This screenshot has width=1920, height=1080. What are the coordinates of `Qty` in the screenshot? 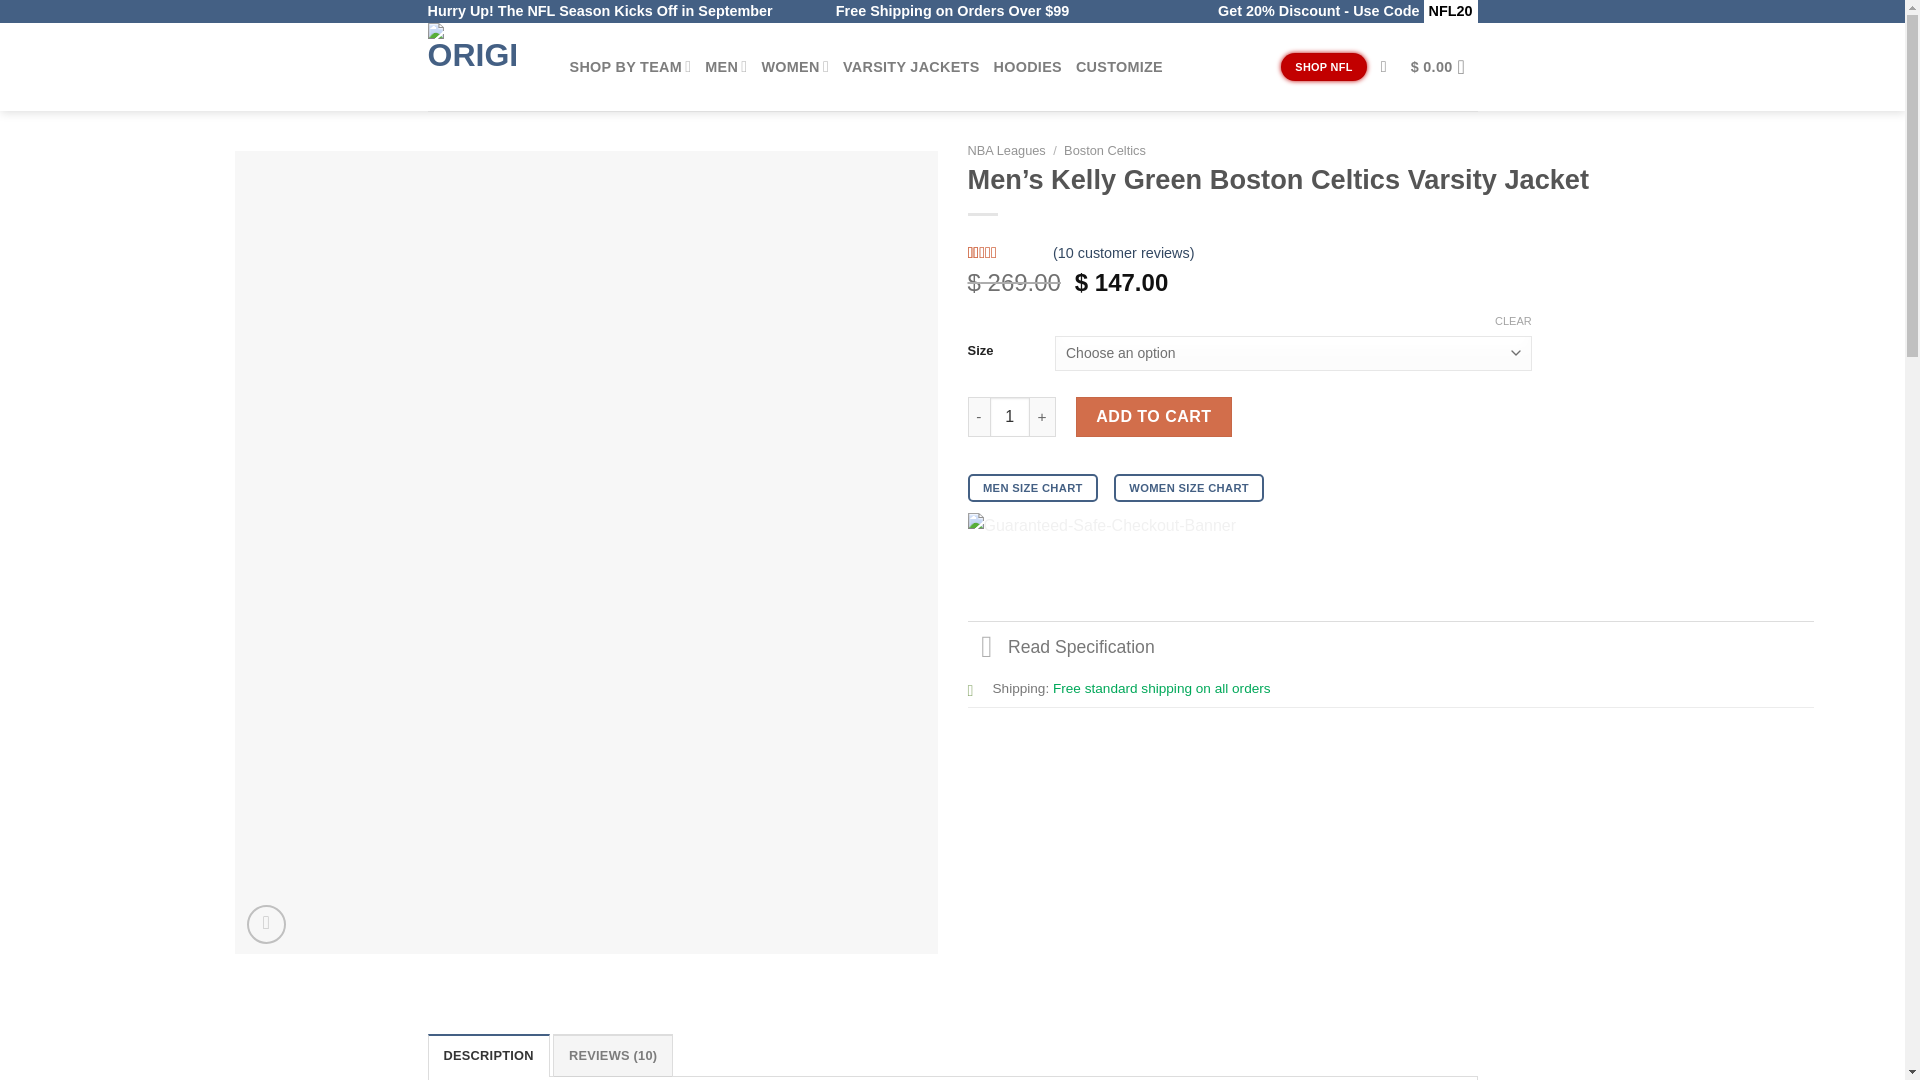 It's located at (1010, 417).